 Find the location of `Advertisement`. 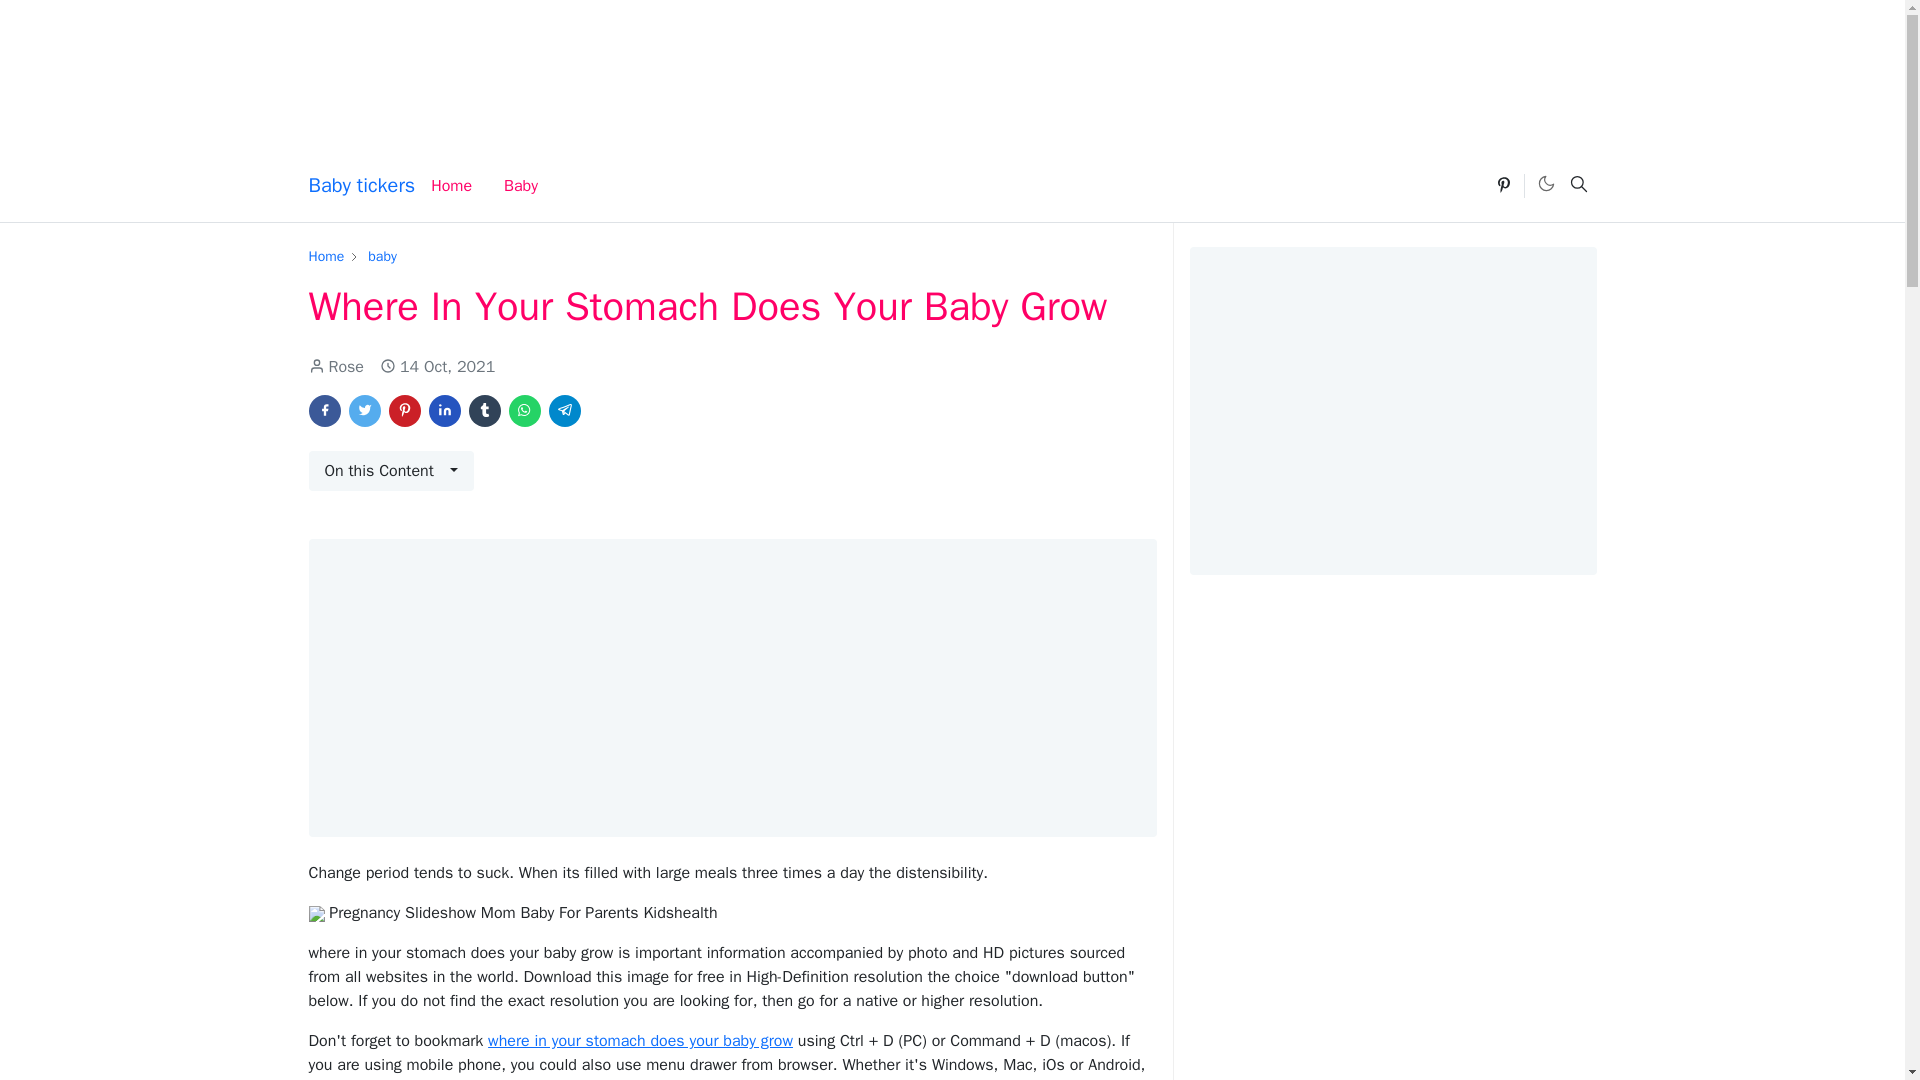

Advertisement is located at coordinates (953, 65).